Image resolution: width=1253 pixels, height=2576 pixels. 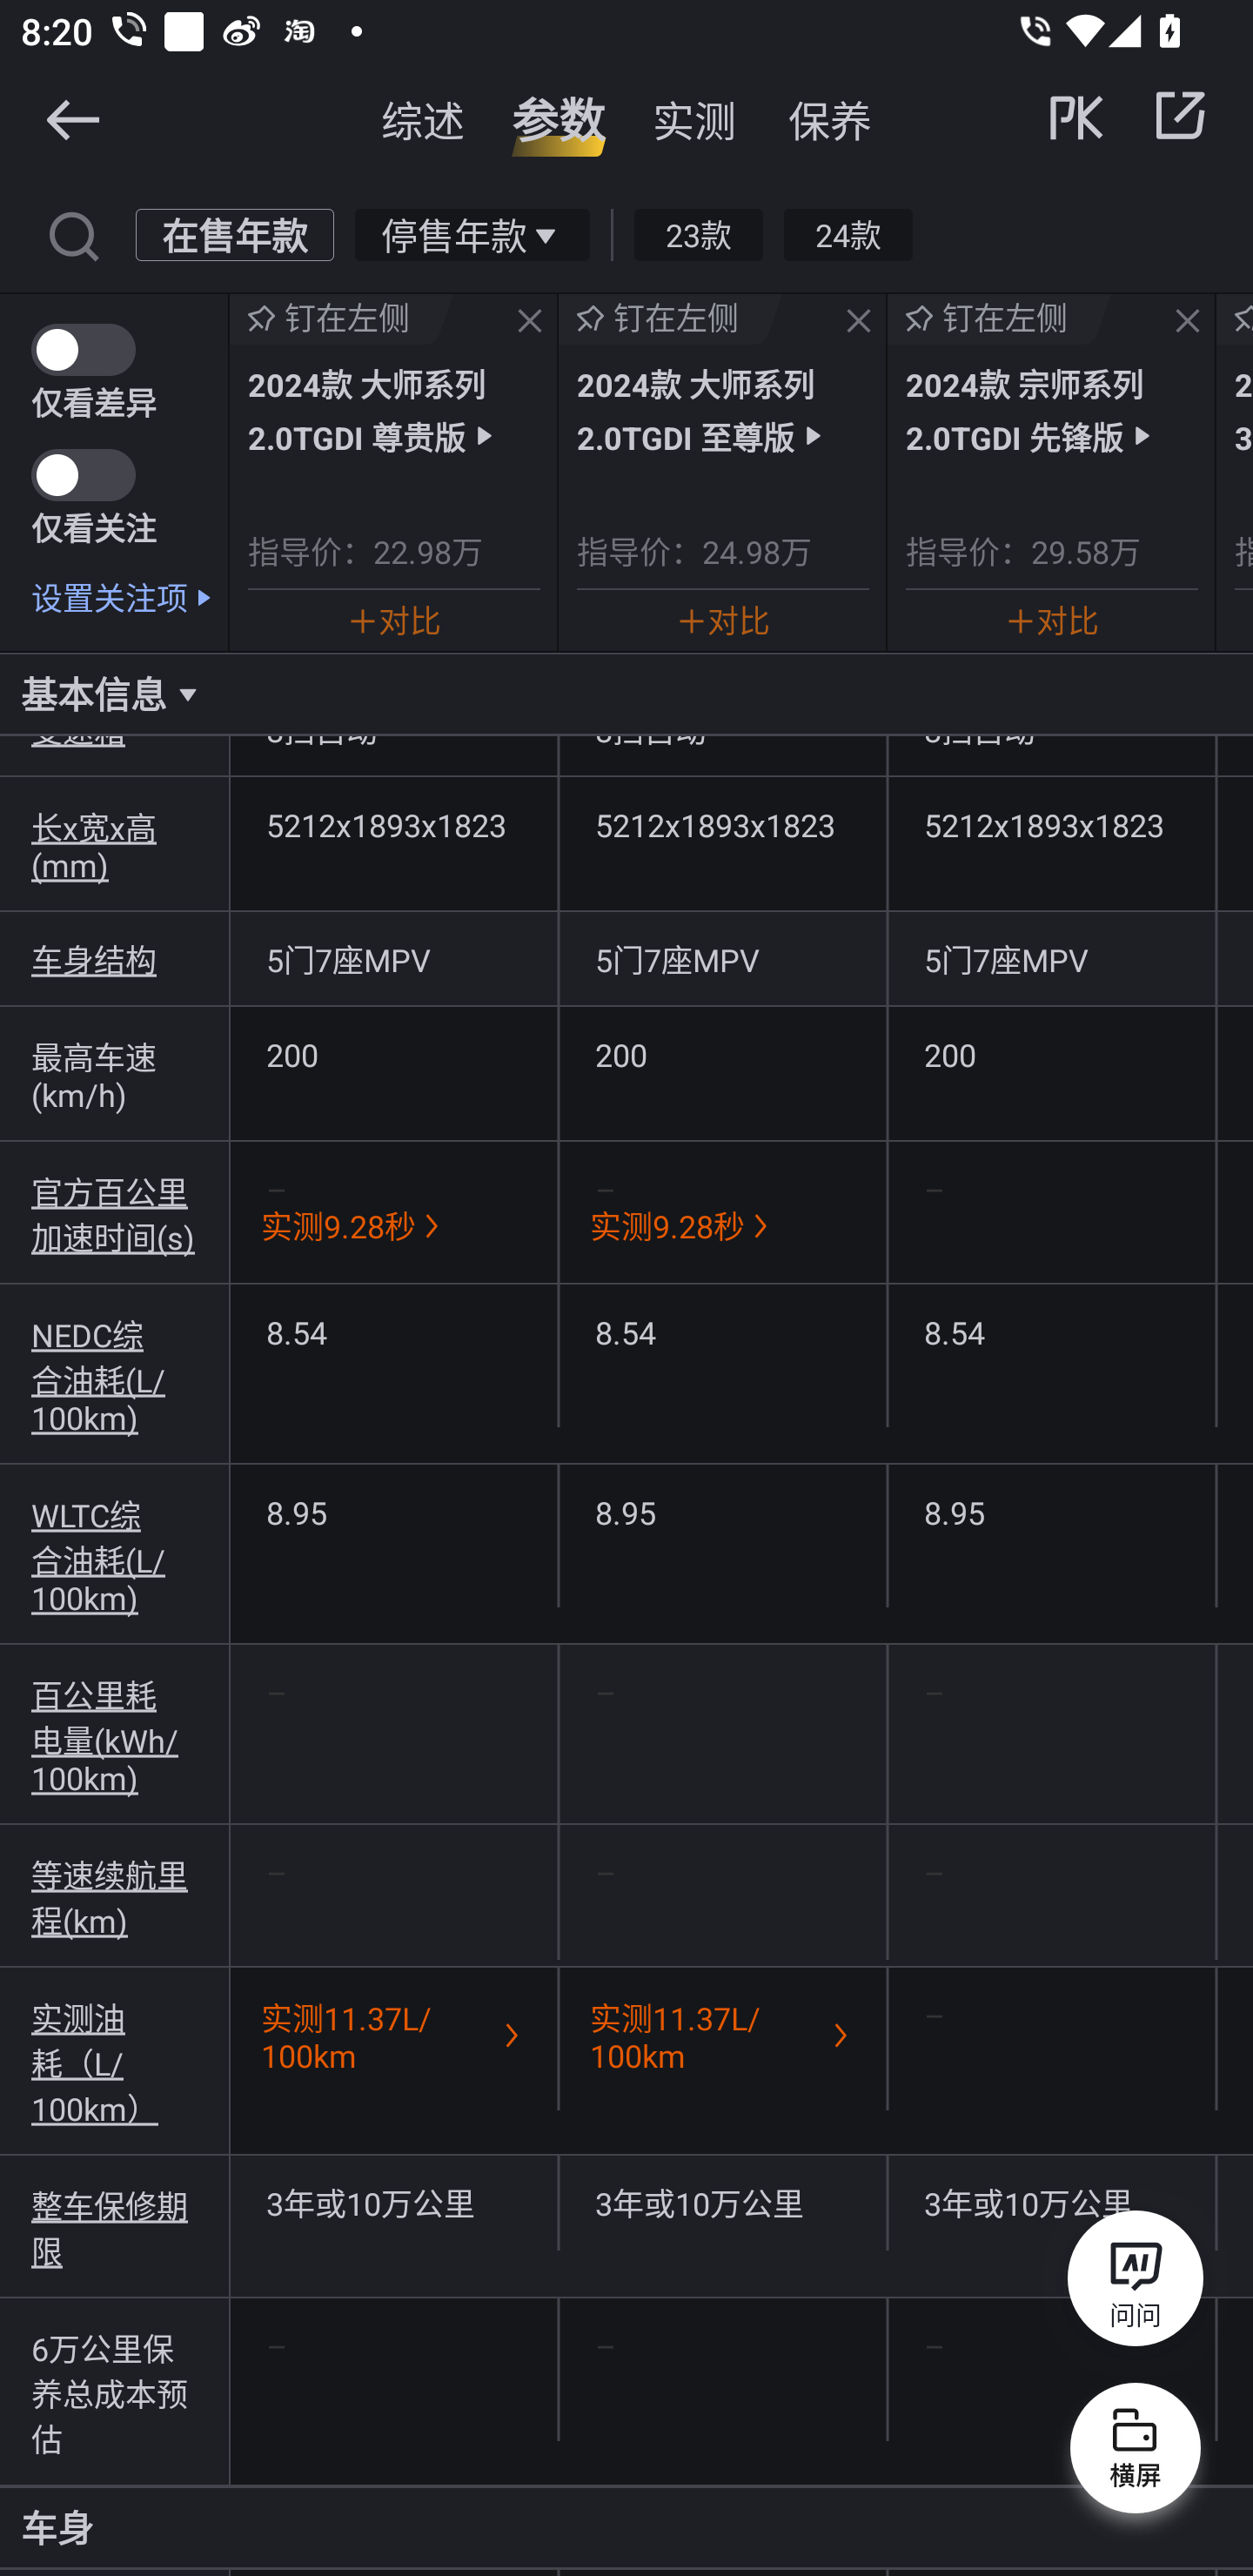 What do you see at coordinates (115, 1554) in the screenshot?
I see `WLTC综合油耗(L/100km)` at bounding box center [115, 1554].